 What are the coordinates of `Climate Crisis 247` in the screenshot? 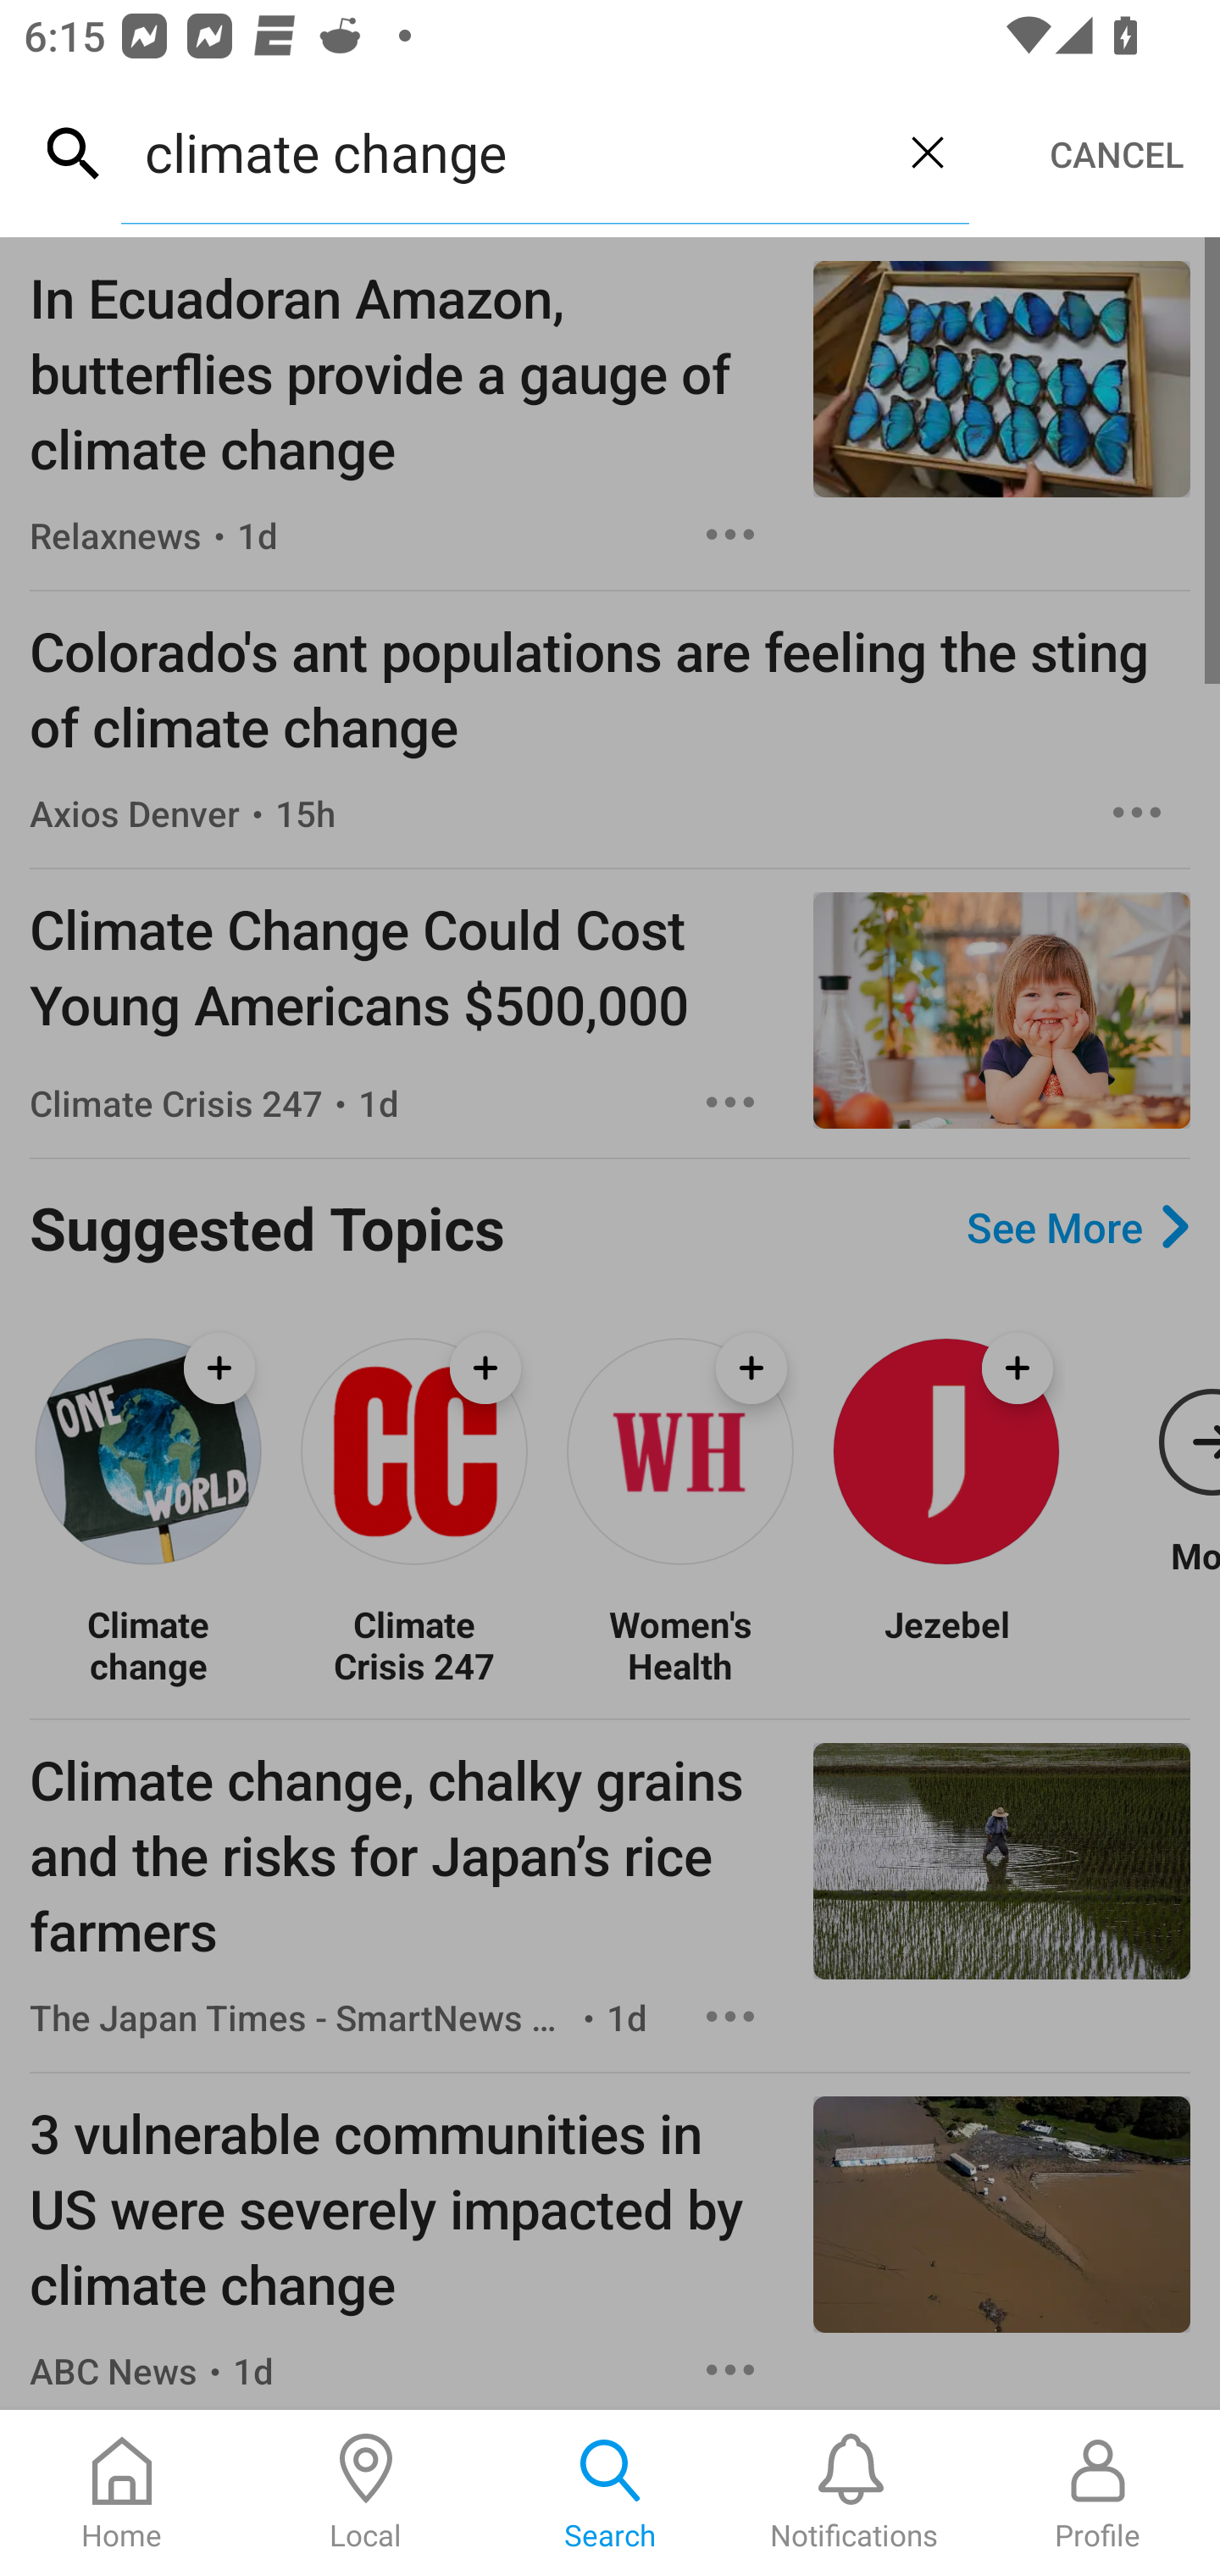 It's located at (413, 1644).